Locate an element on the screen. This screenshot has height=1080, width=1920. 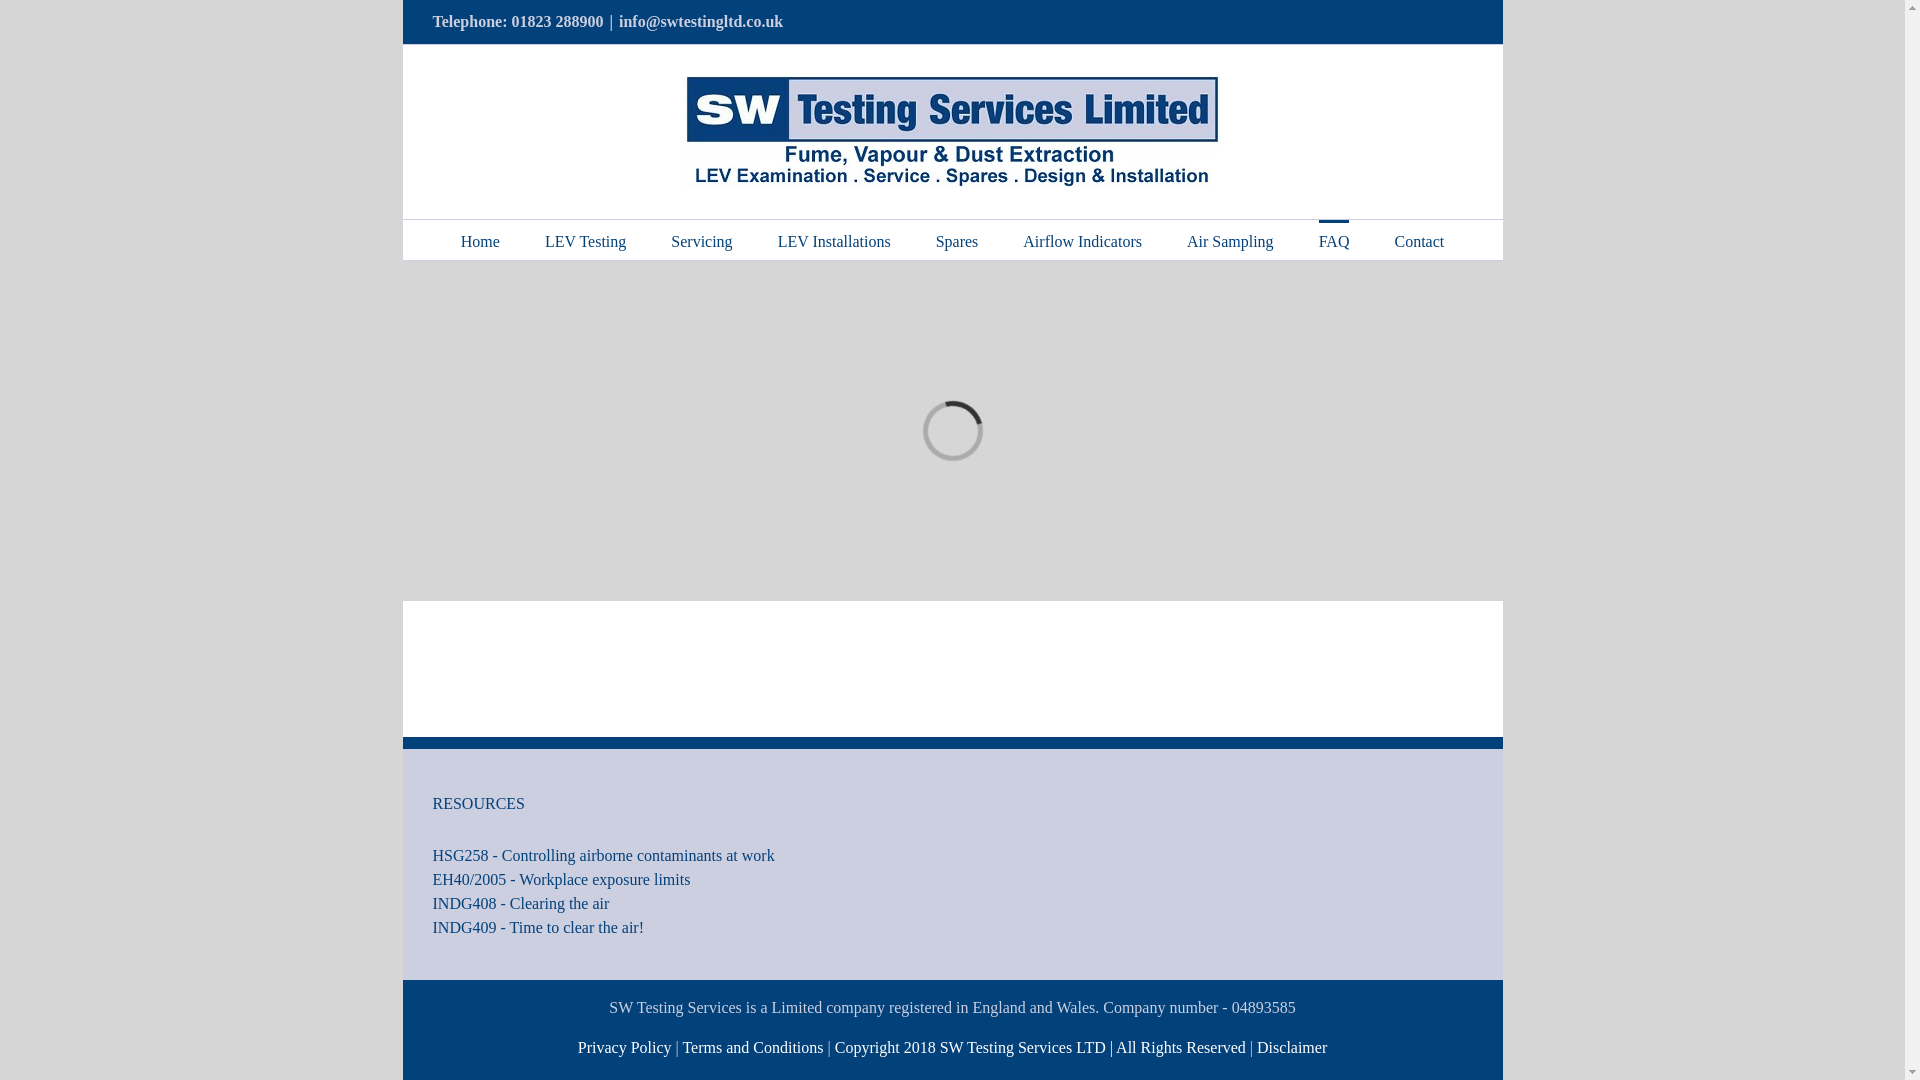
INDG408 - Clearing the air is located at coordinates (684, 904).